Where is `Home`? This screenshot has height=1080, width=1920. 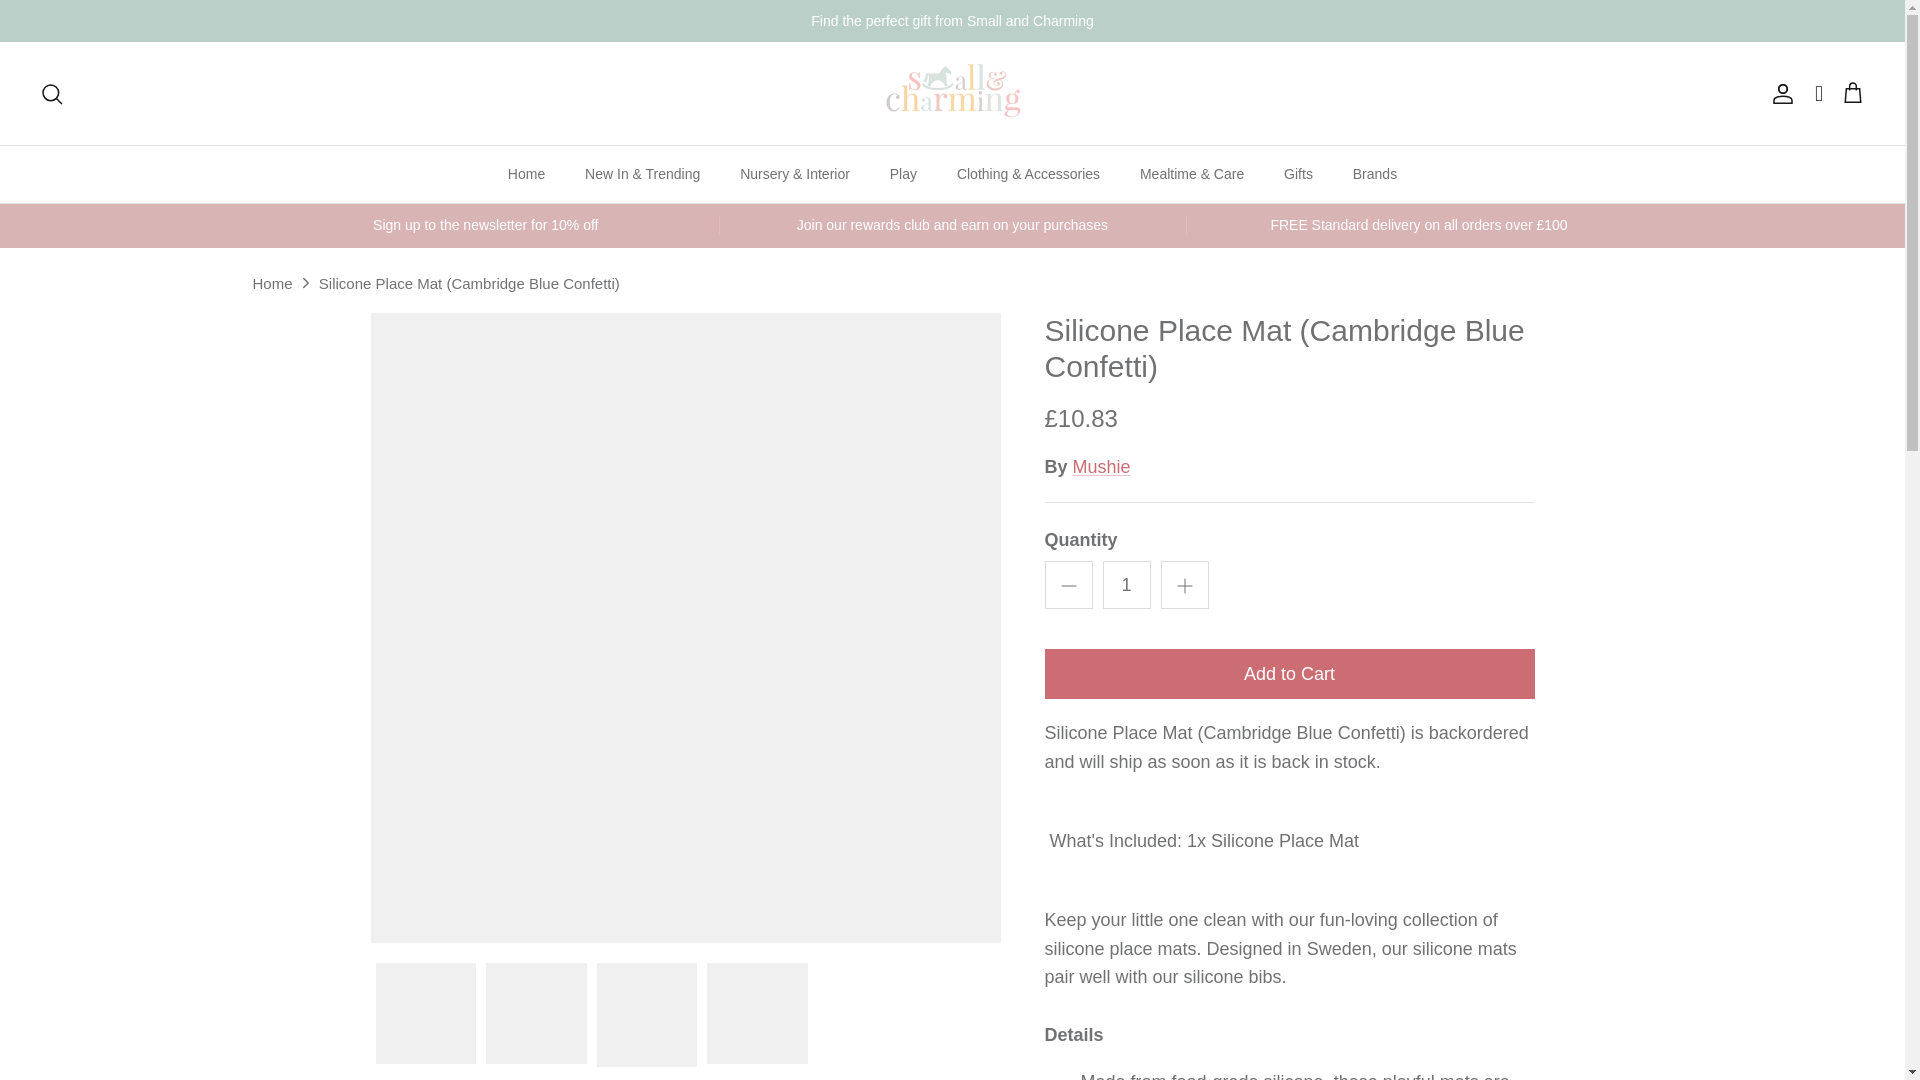 Home is located at coordinates (526, 174).